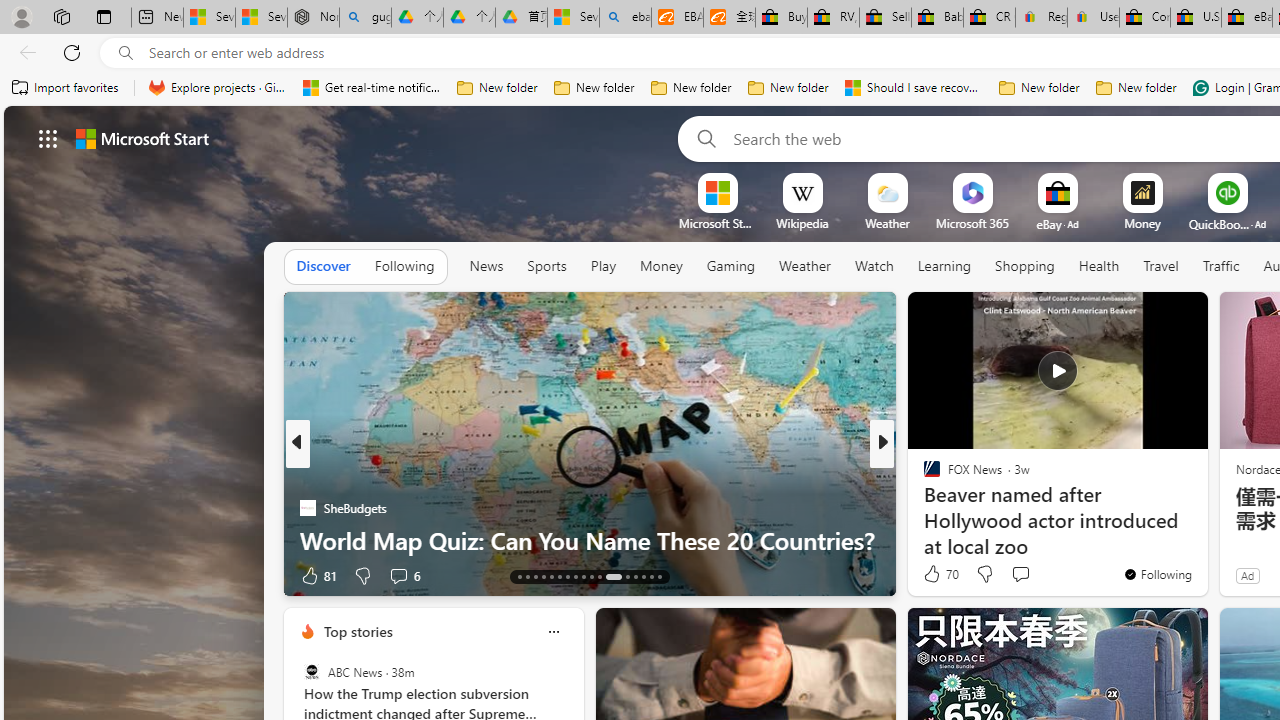  Describe the element at coordinates (804, 267) in the screenshot. I see `Weather` at that location.